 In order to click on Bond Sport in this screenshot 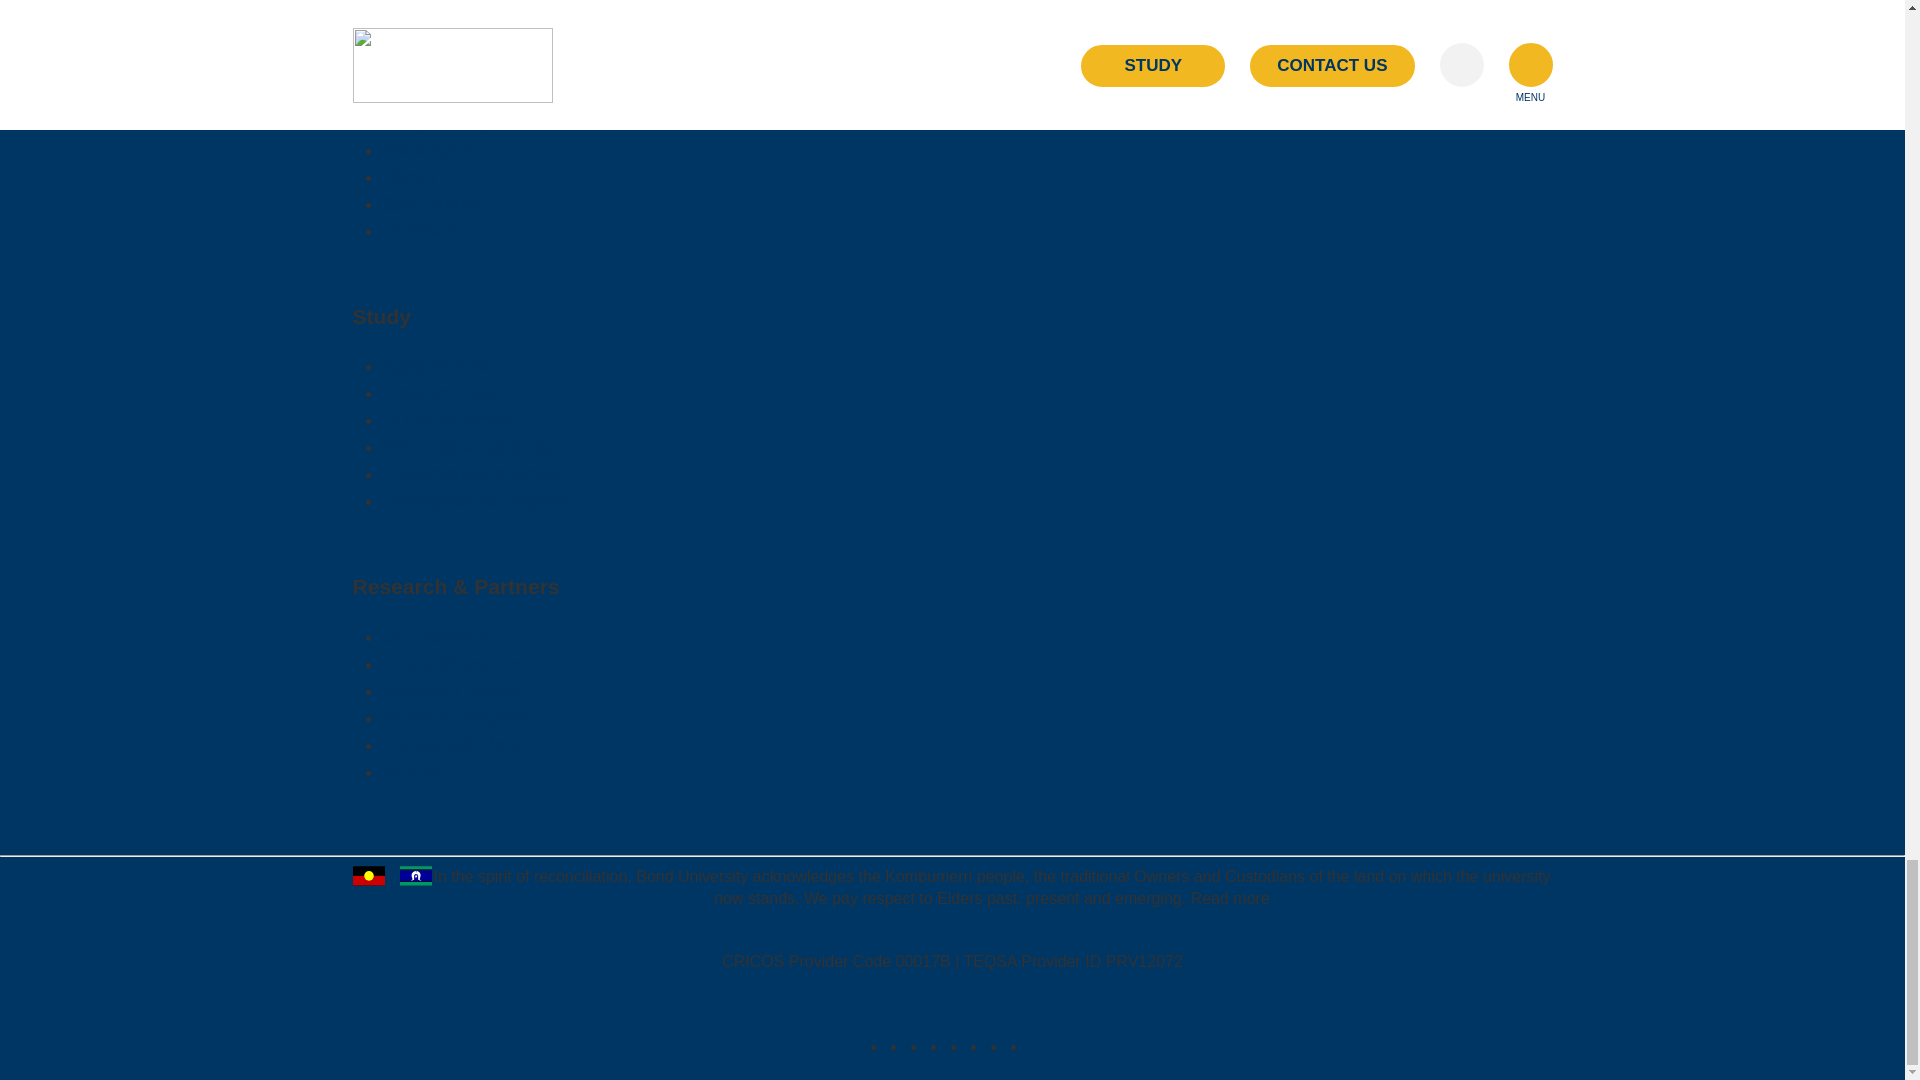, I will do `click(427, 150)`.